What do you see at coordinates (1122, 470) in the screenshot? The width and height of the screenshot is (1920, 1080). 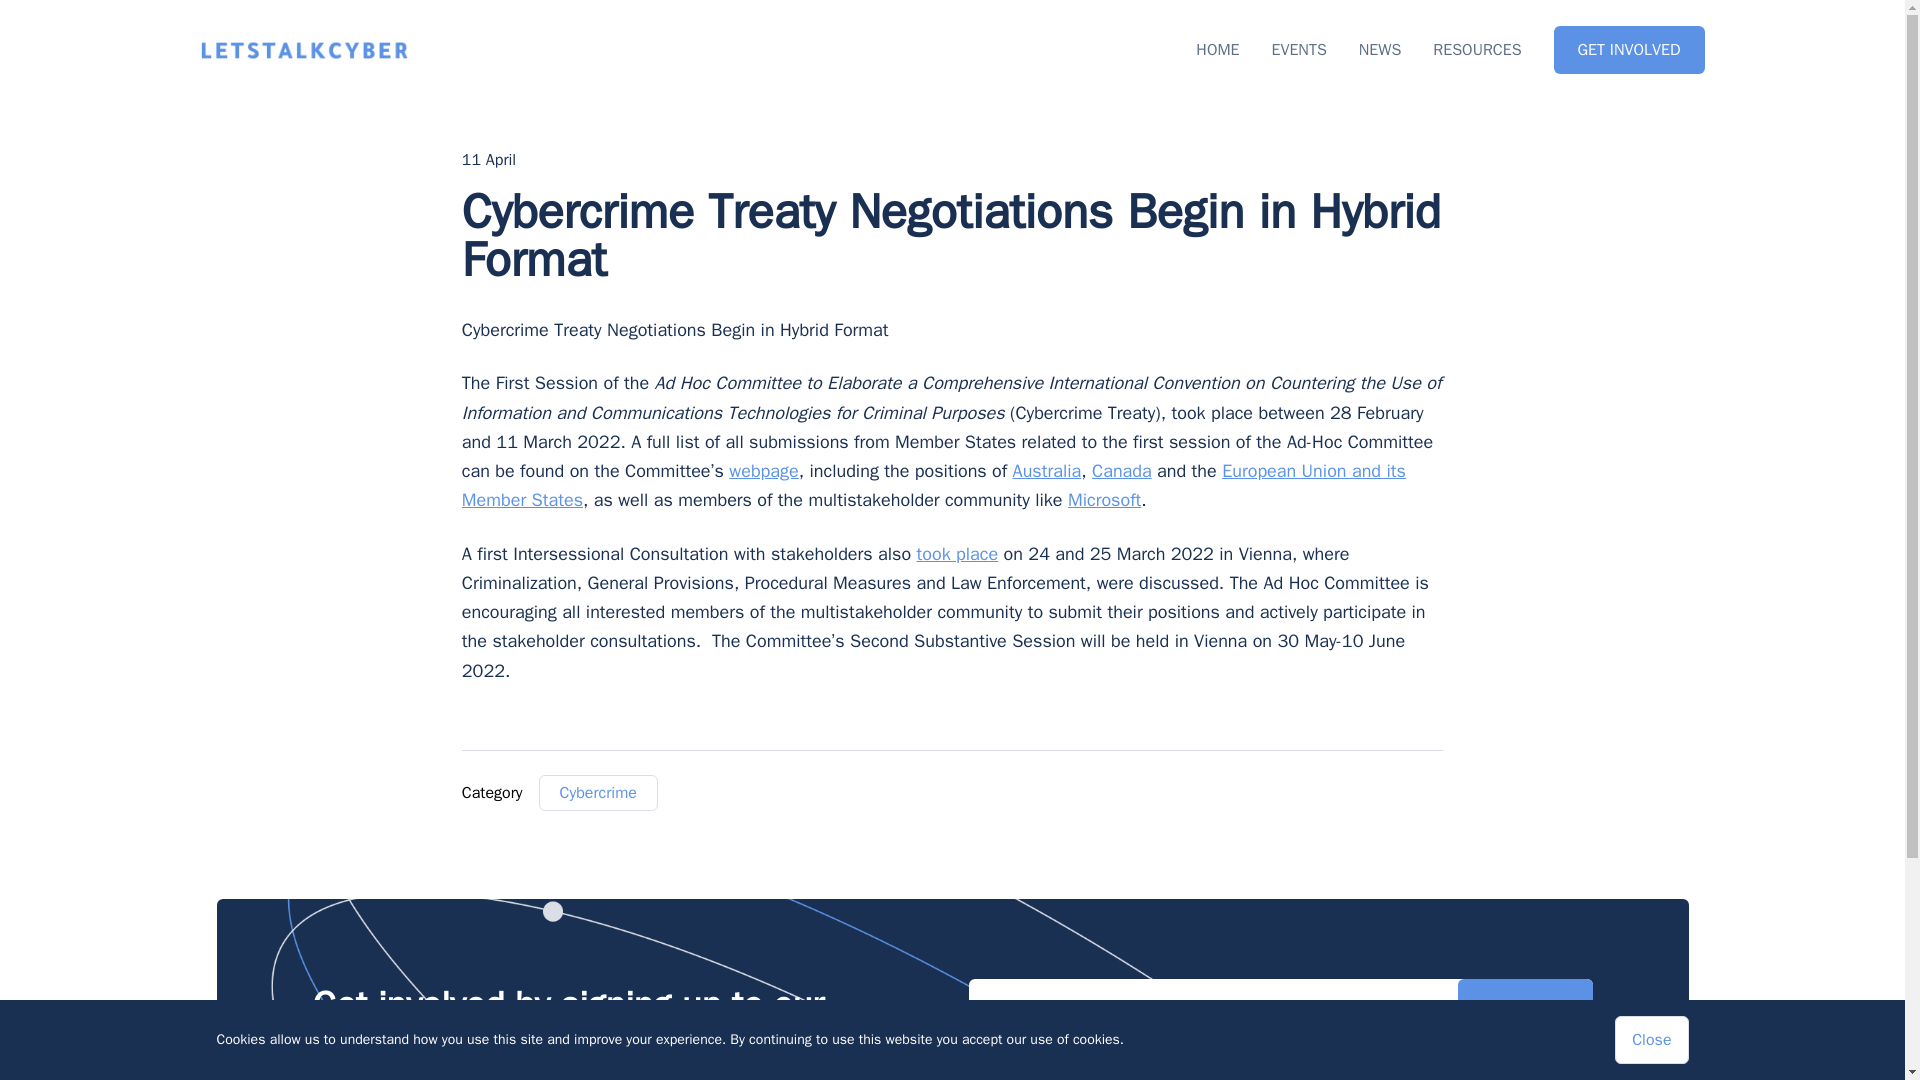 I see `Canada` at bounding box center [1122, 470].